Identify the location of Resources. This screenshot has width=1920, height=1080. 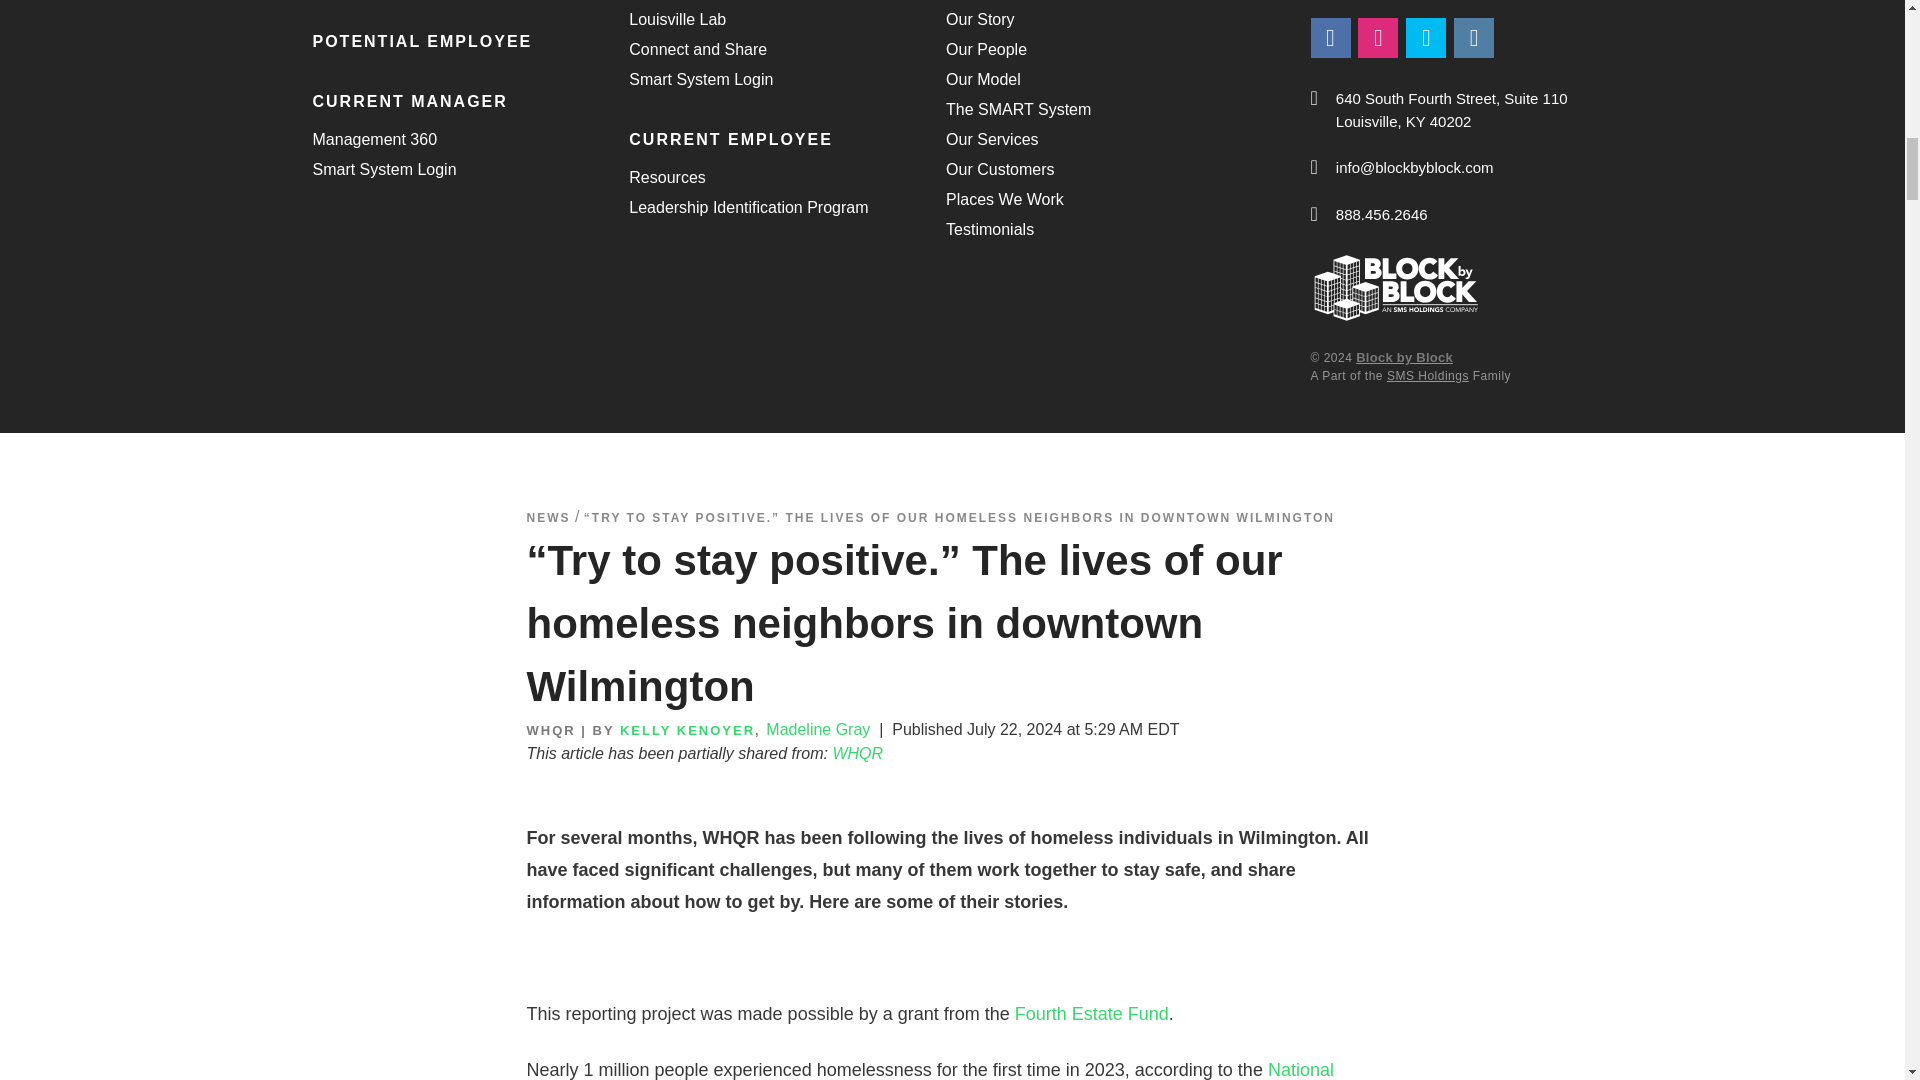
(666, 178).